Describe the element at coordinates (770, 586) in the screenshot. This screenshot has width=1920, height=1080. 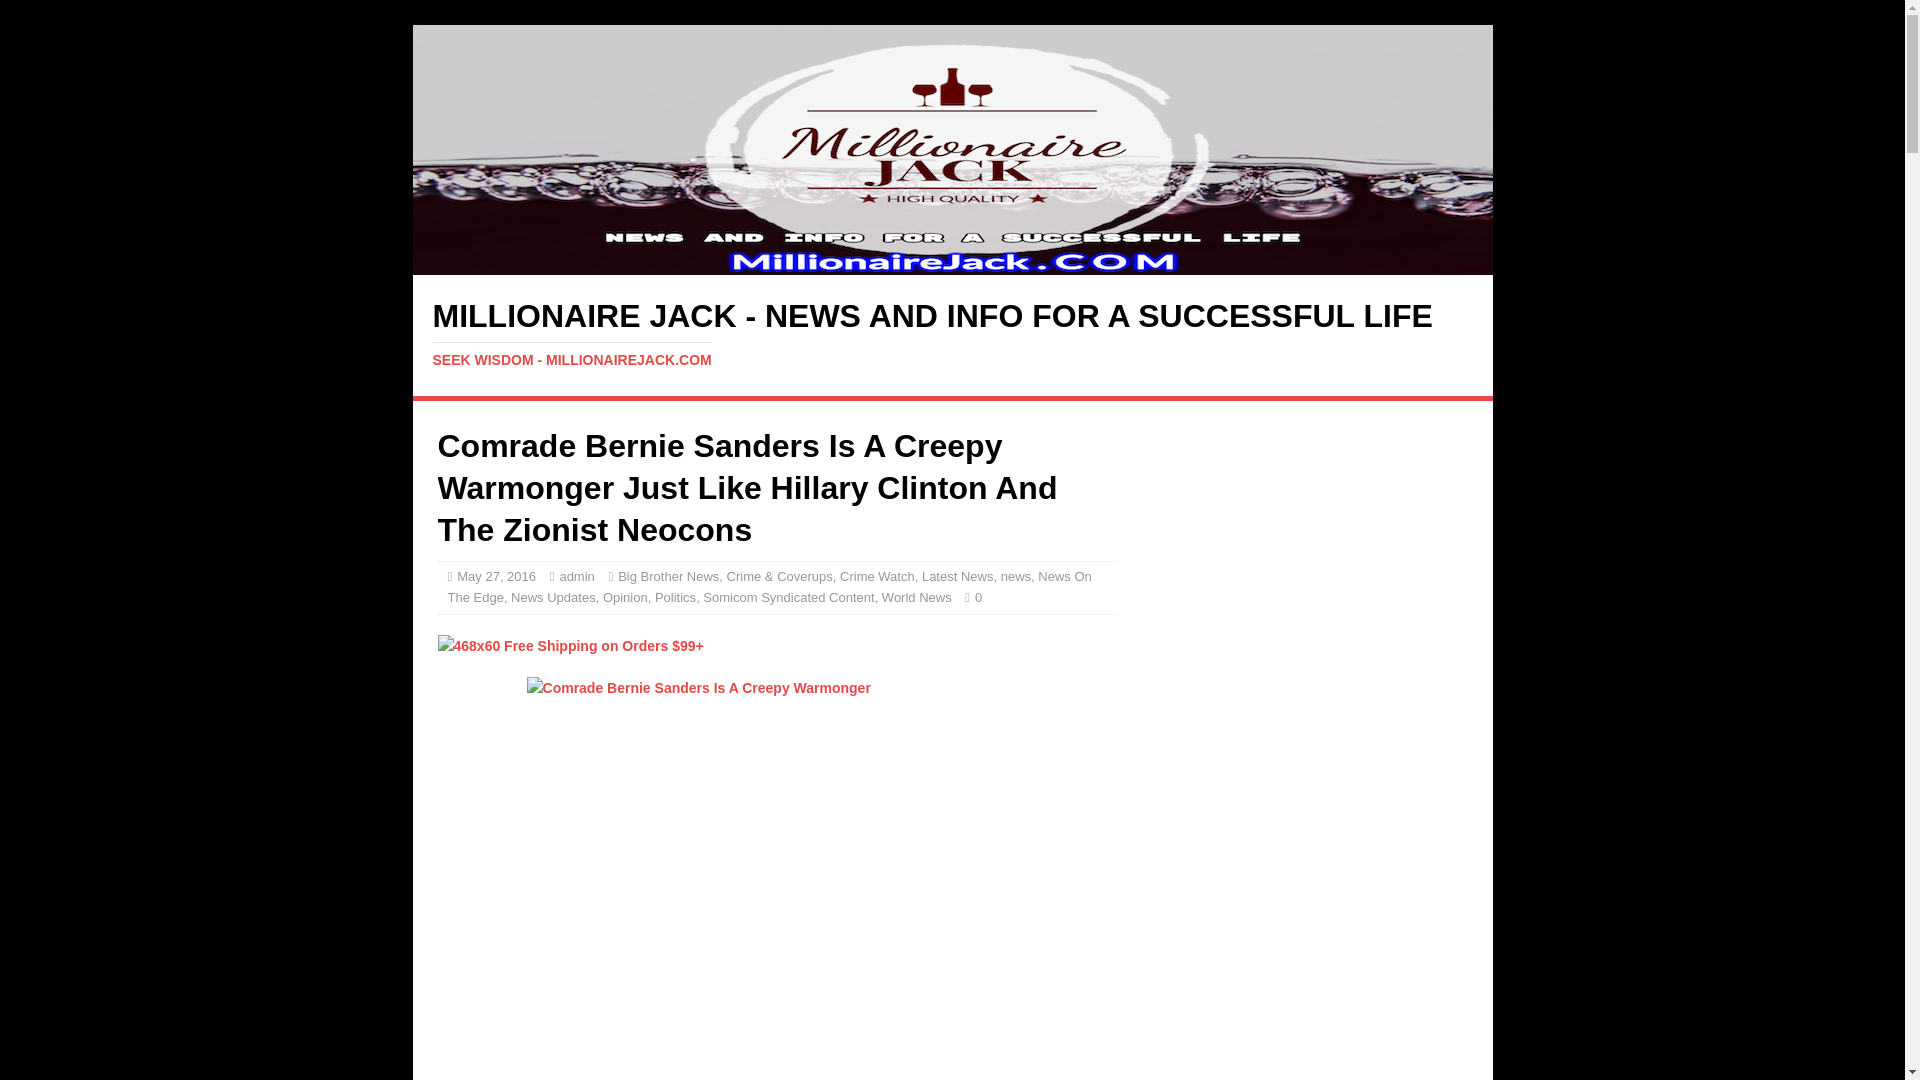
I see `News On The Edge` at that location.